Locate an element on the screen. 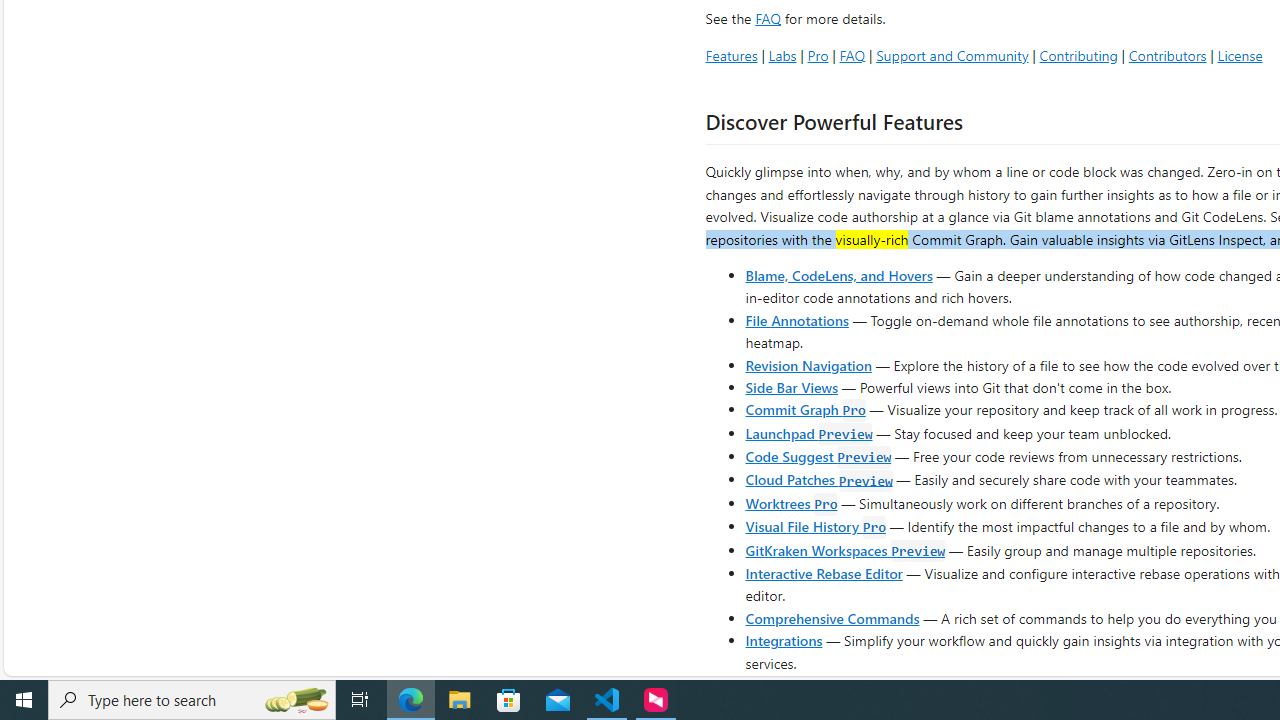 This screenshot has width=1280, height=720. License is located at coordinates (1240, 382).